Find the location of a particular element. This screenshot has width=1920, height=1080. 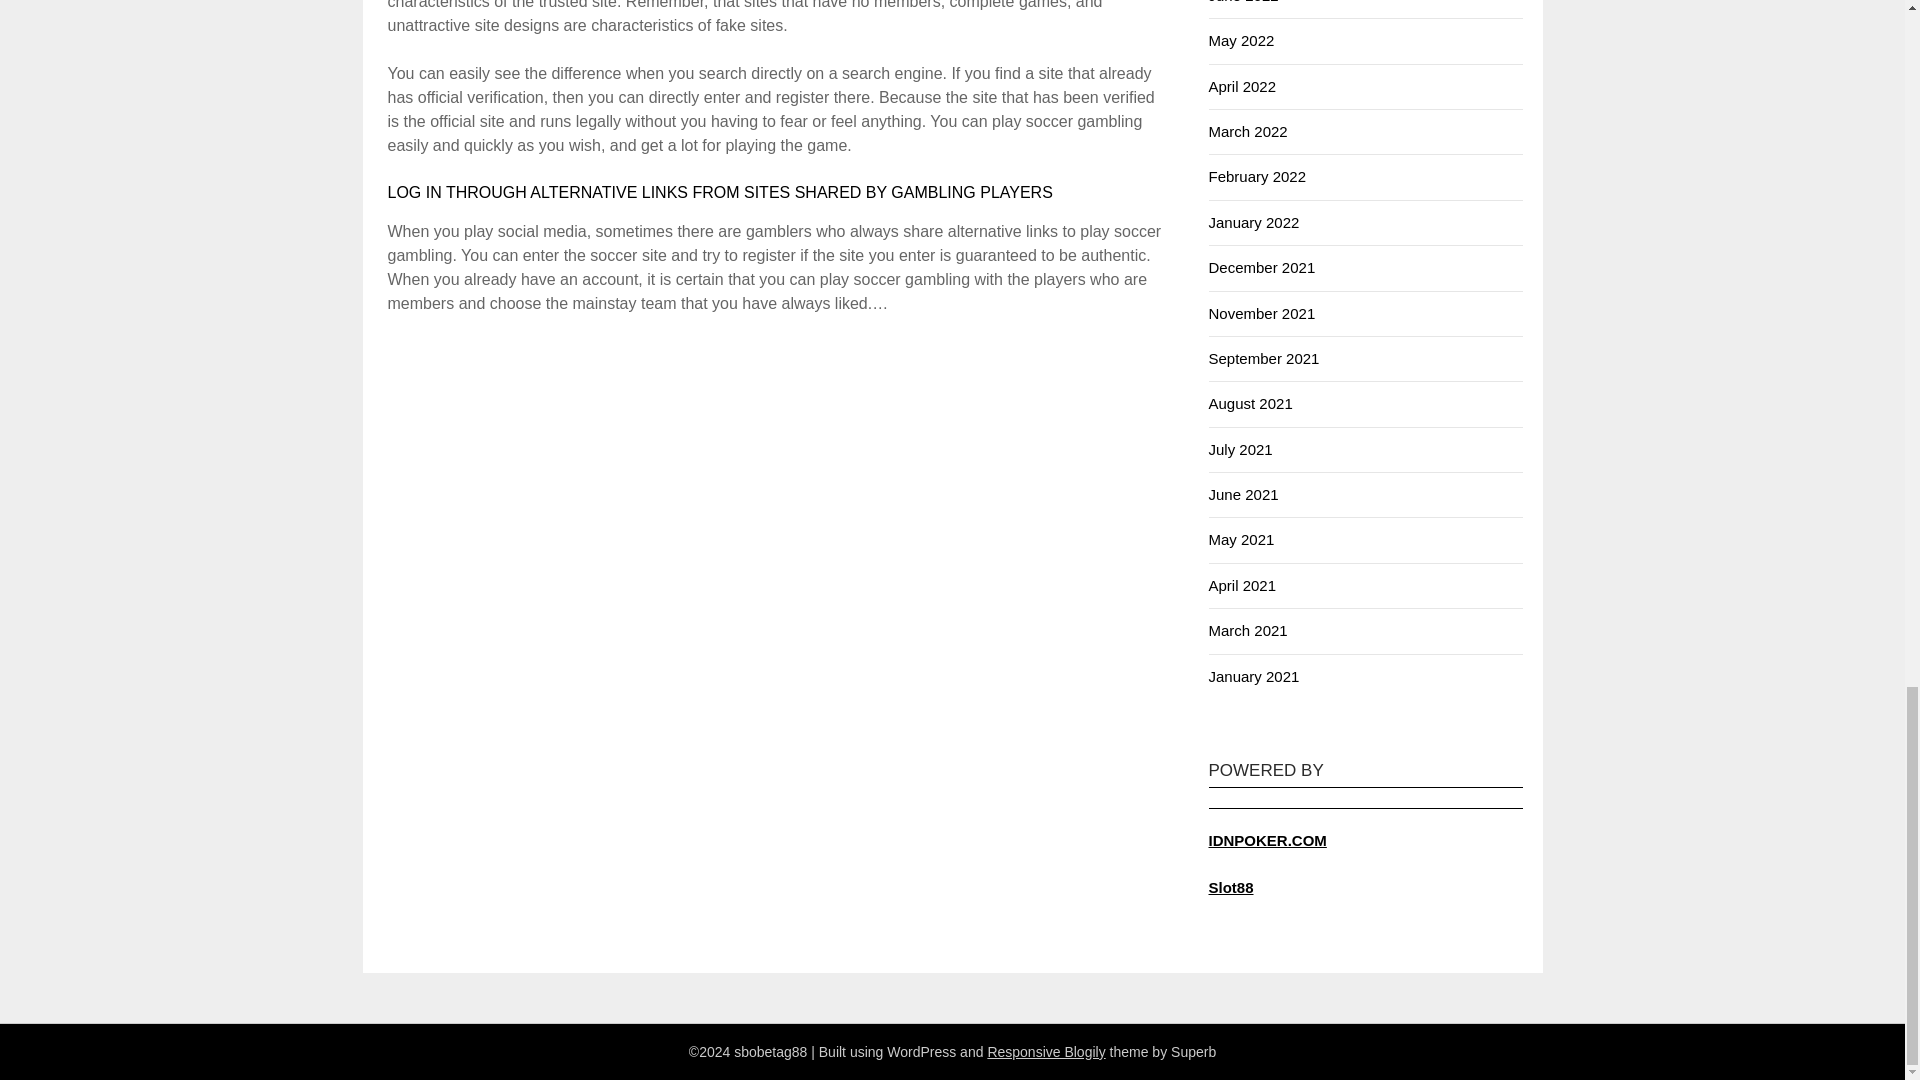

June 2022 is located at coordinates (1242, 2).